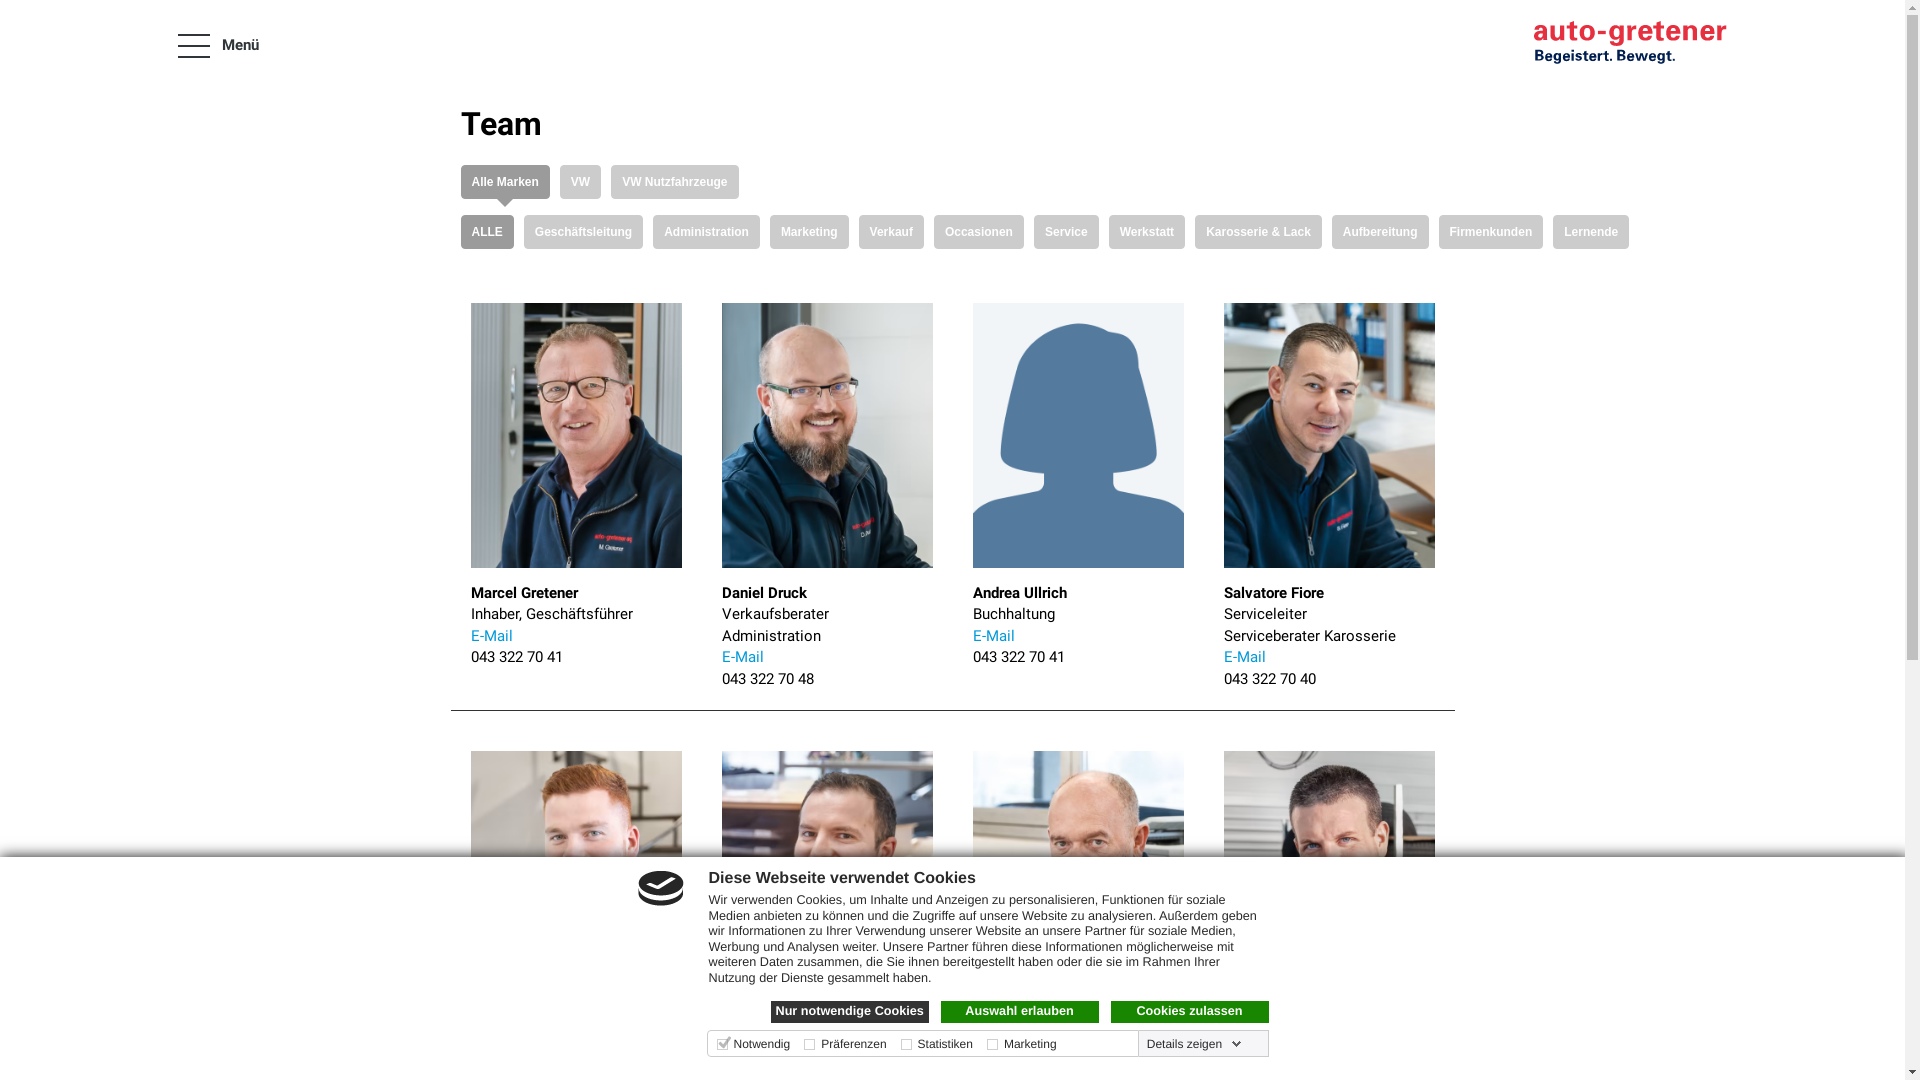 The width and height of the screenshot is (1920, 1080). What do you see at coordinates (1147, 232) in the screenshot?
I see `Werkstatt` at bounding box center [1147, 232].